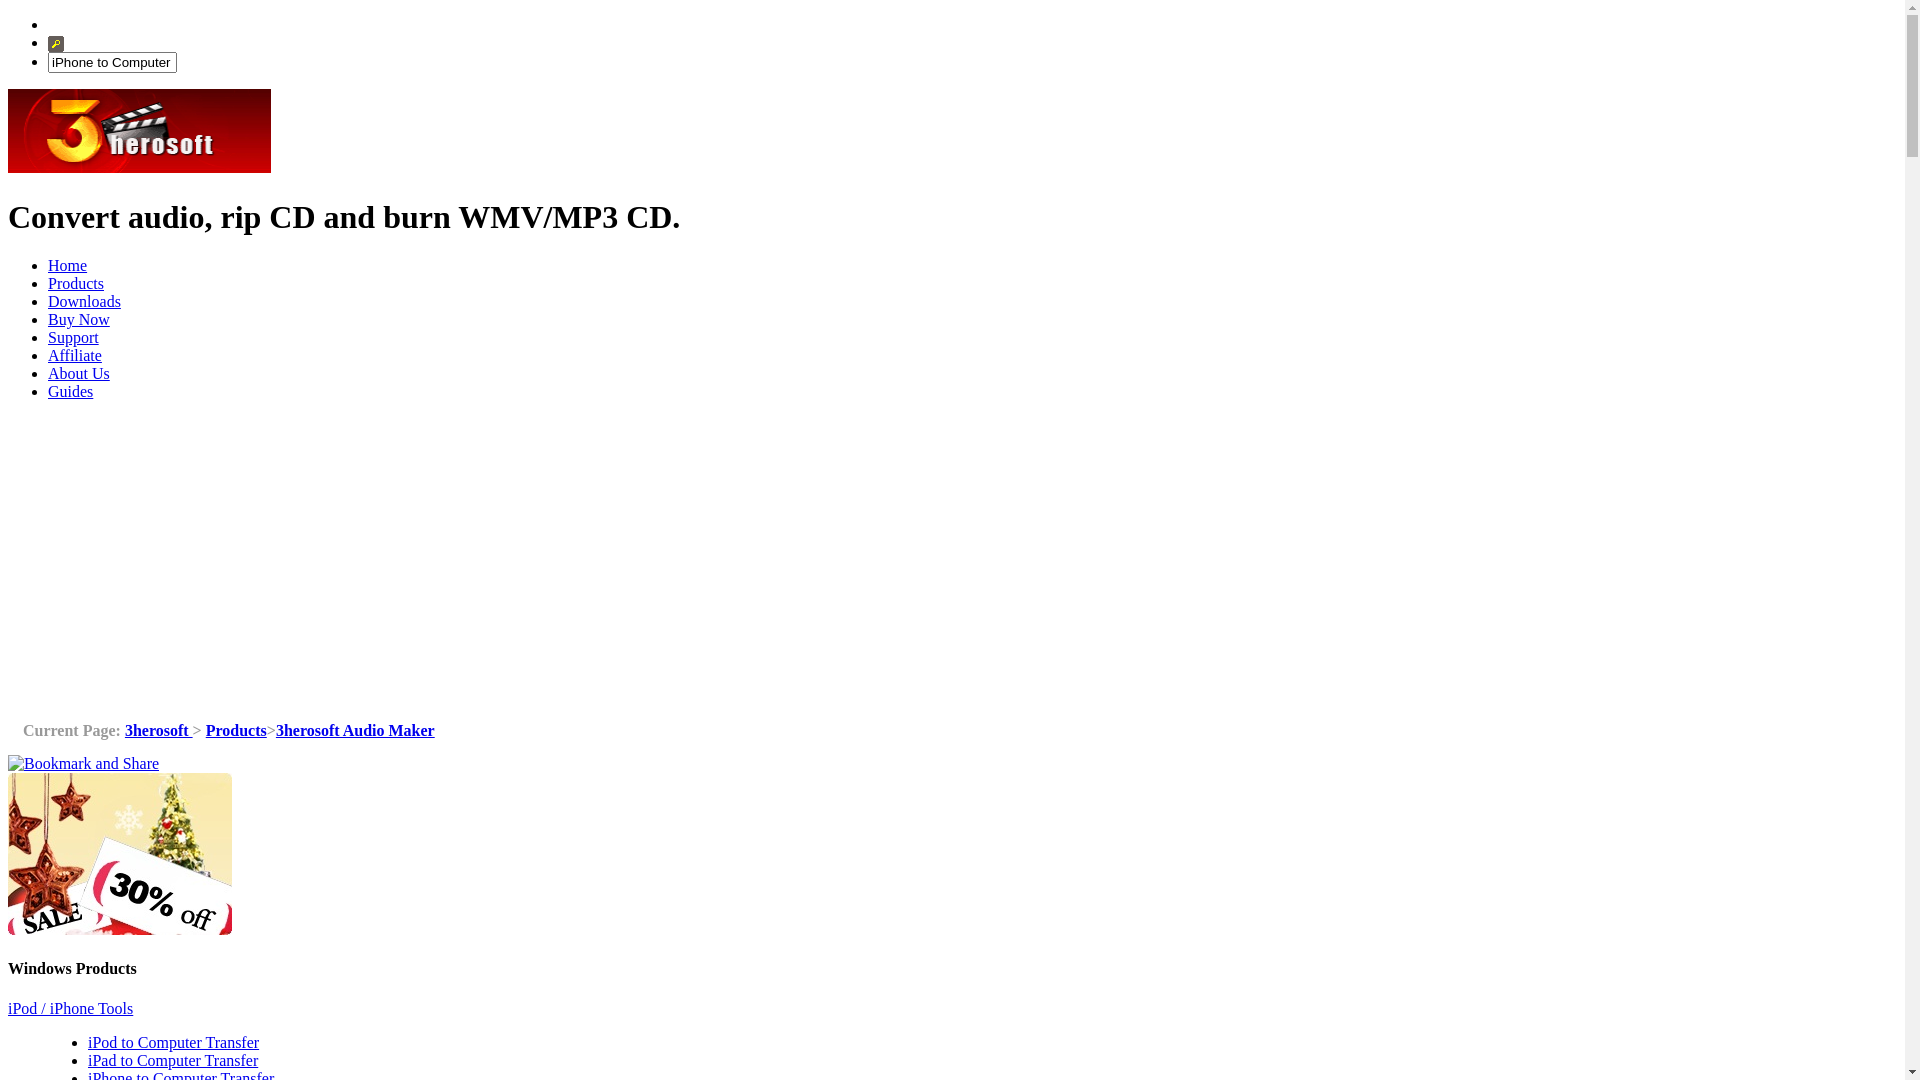 This screenshot has width=1920, height=1080. Describe the element at coordinates (159, 730) in the screenshot. I see `3herosoft` at that location.